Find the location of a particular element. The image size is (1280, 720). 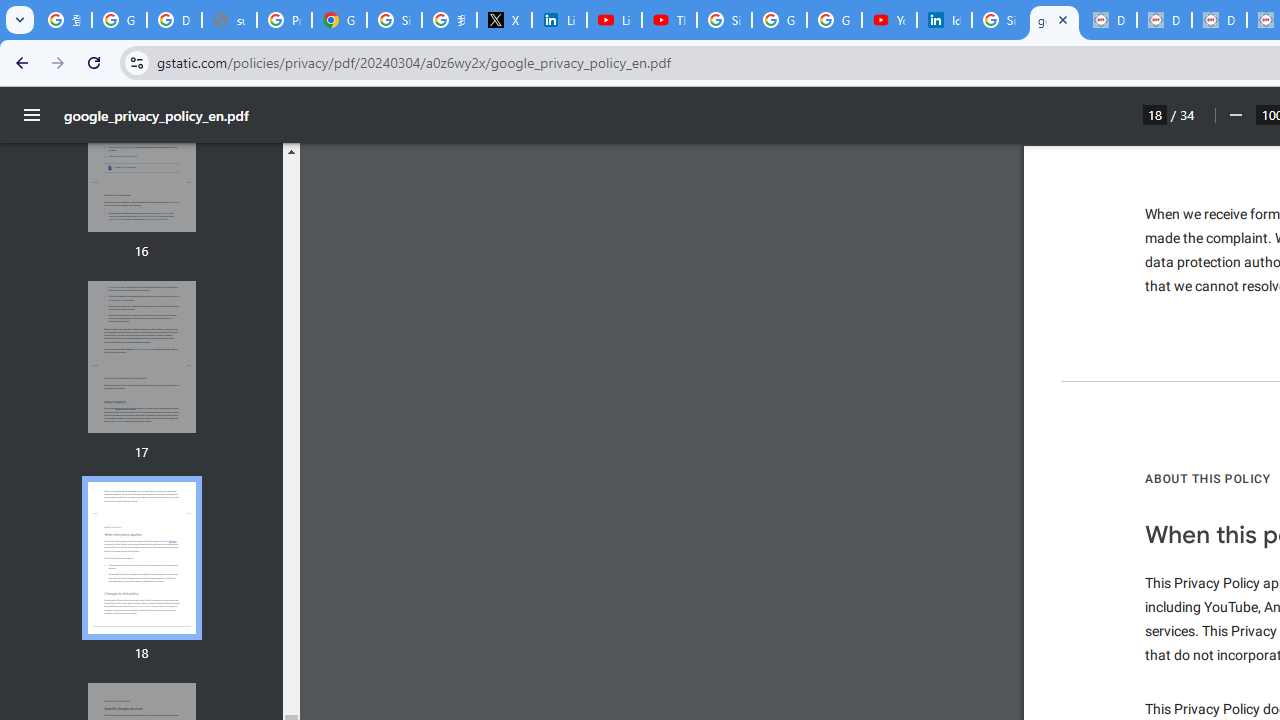

support.google.com - Network error is located at coordinates (230, 20).